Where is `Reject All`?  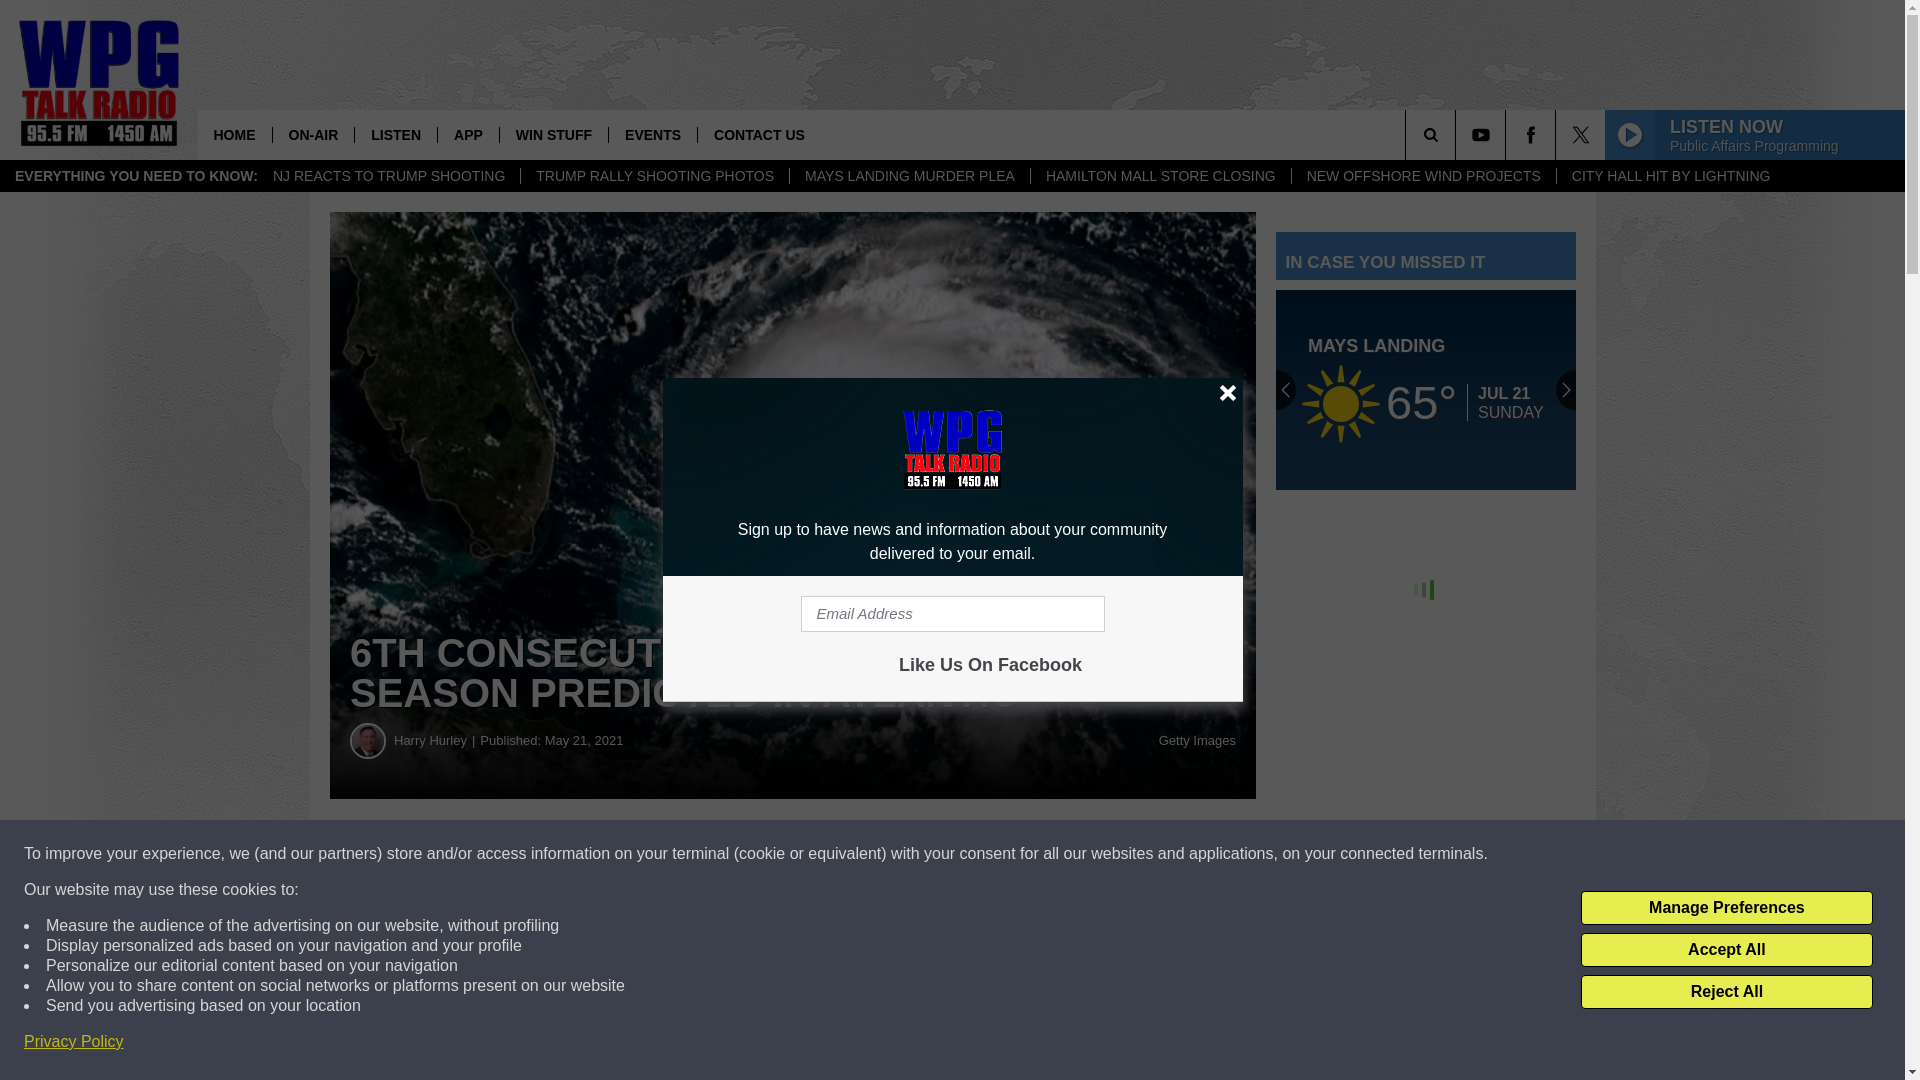 Reject All is located at coordinates (1726, 992).